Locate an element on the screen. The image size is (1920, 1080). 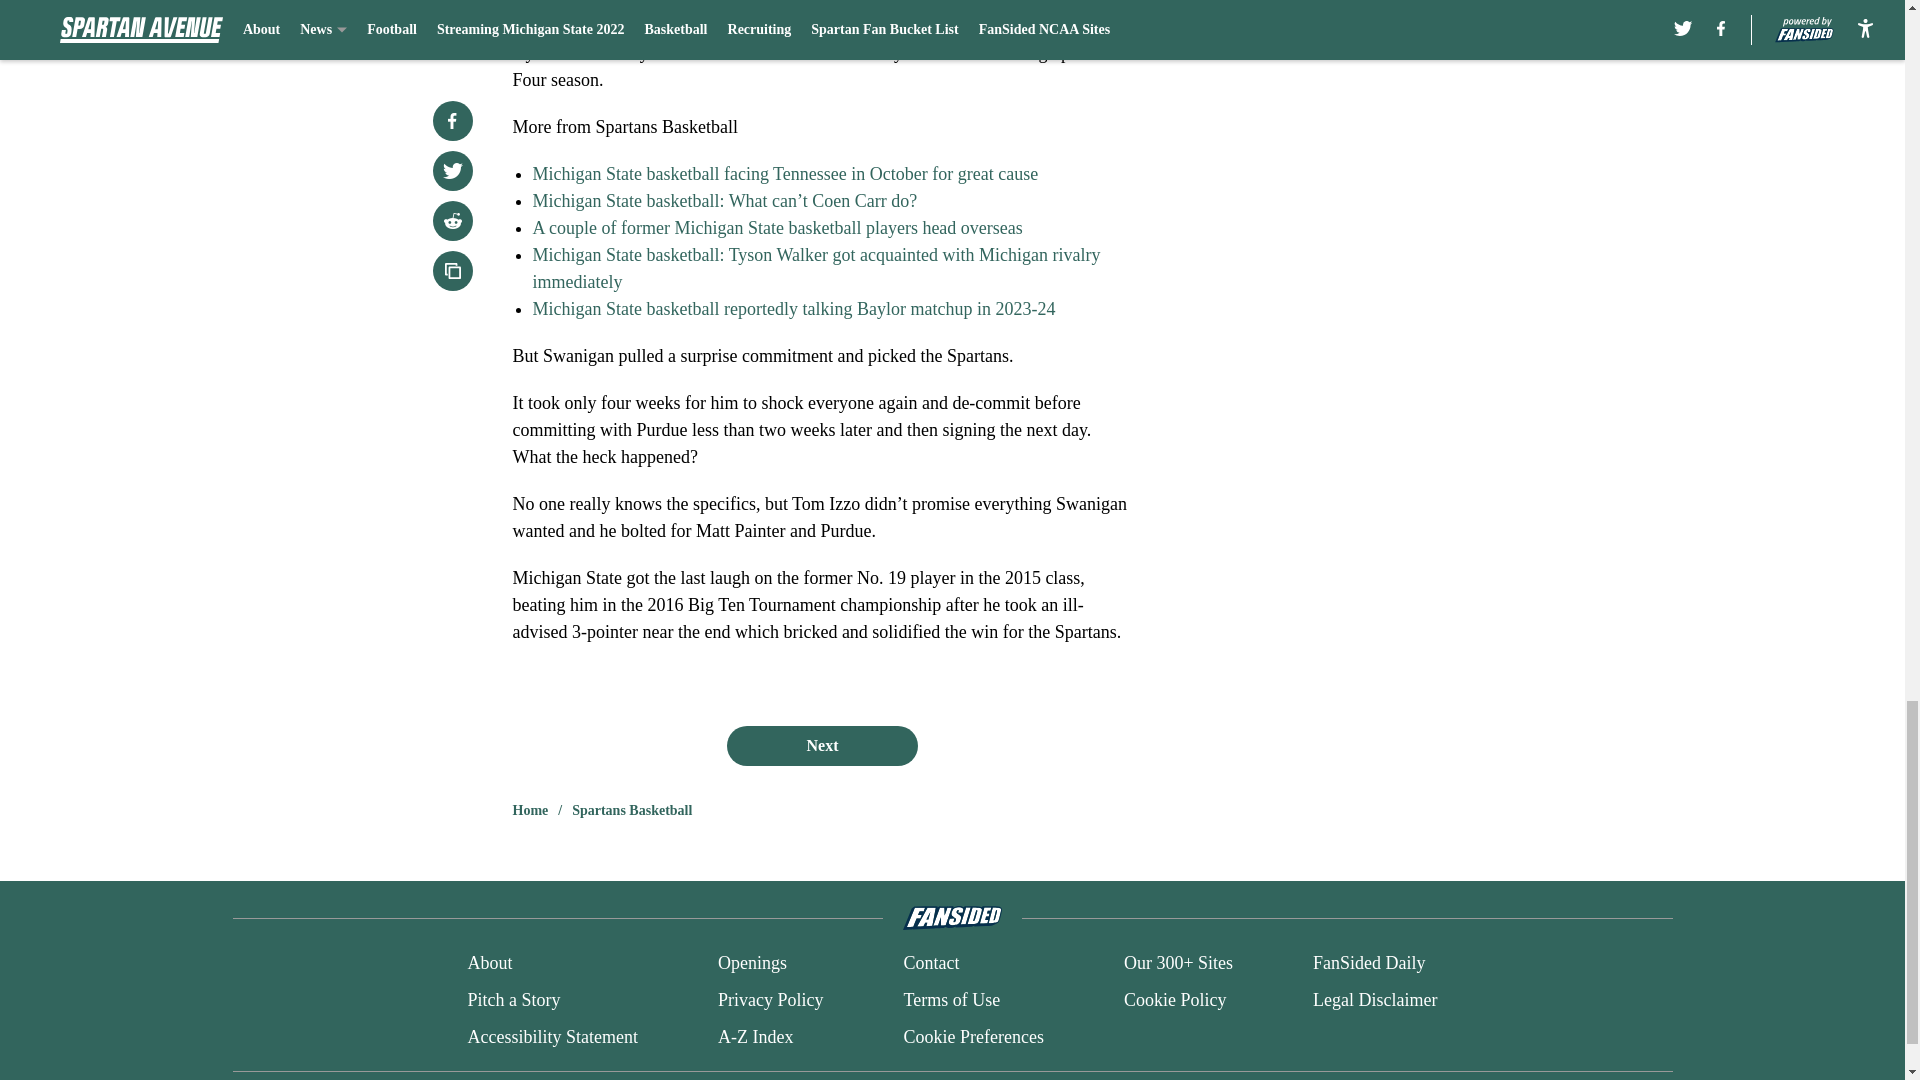
About is located at coordinates (489, 964).